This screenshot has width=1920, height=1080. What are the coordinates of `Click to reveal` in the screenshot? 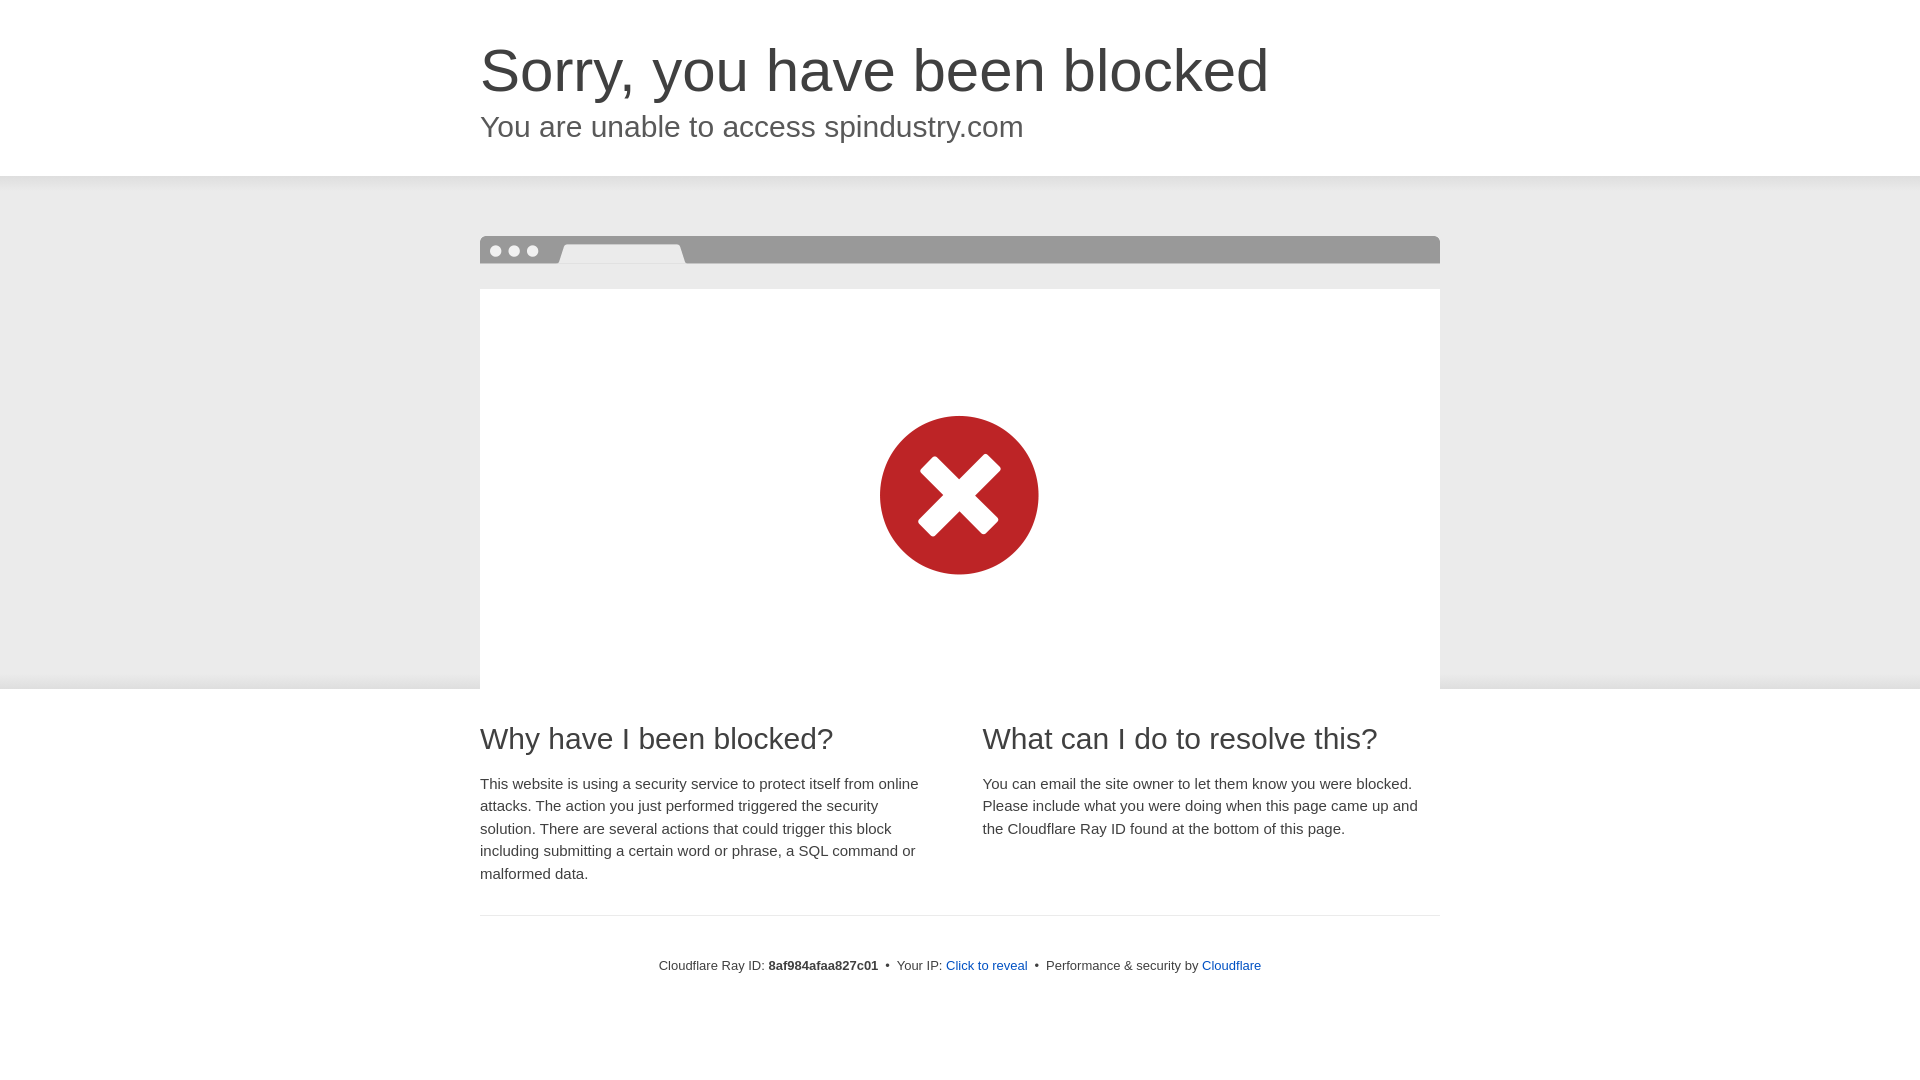 It's located at (986, 966).